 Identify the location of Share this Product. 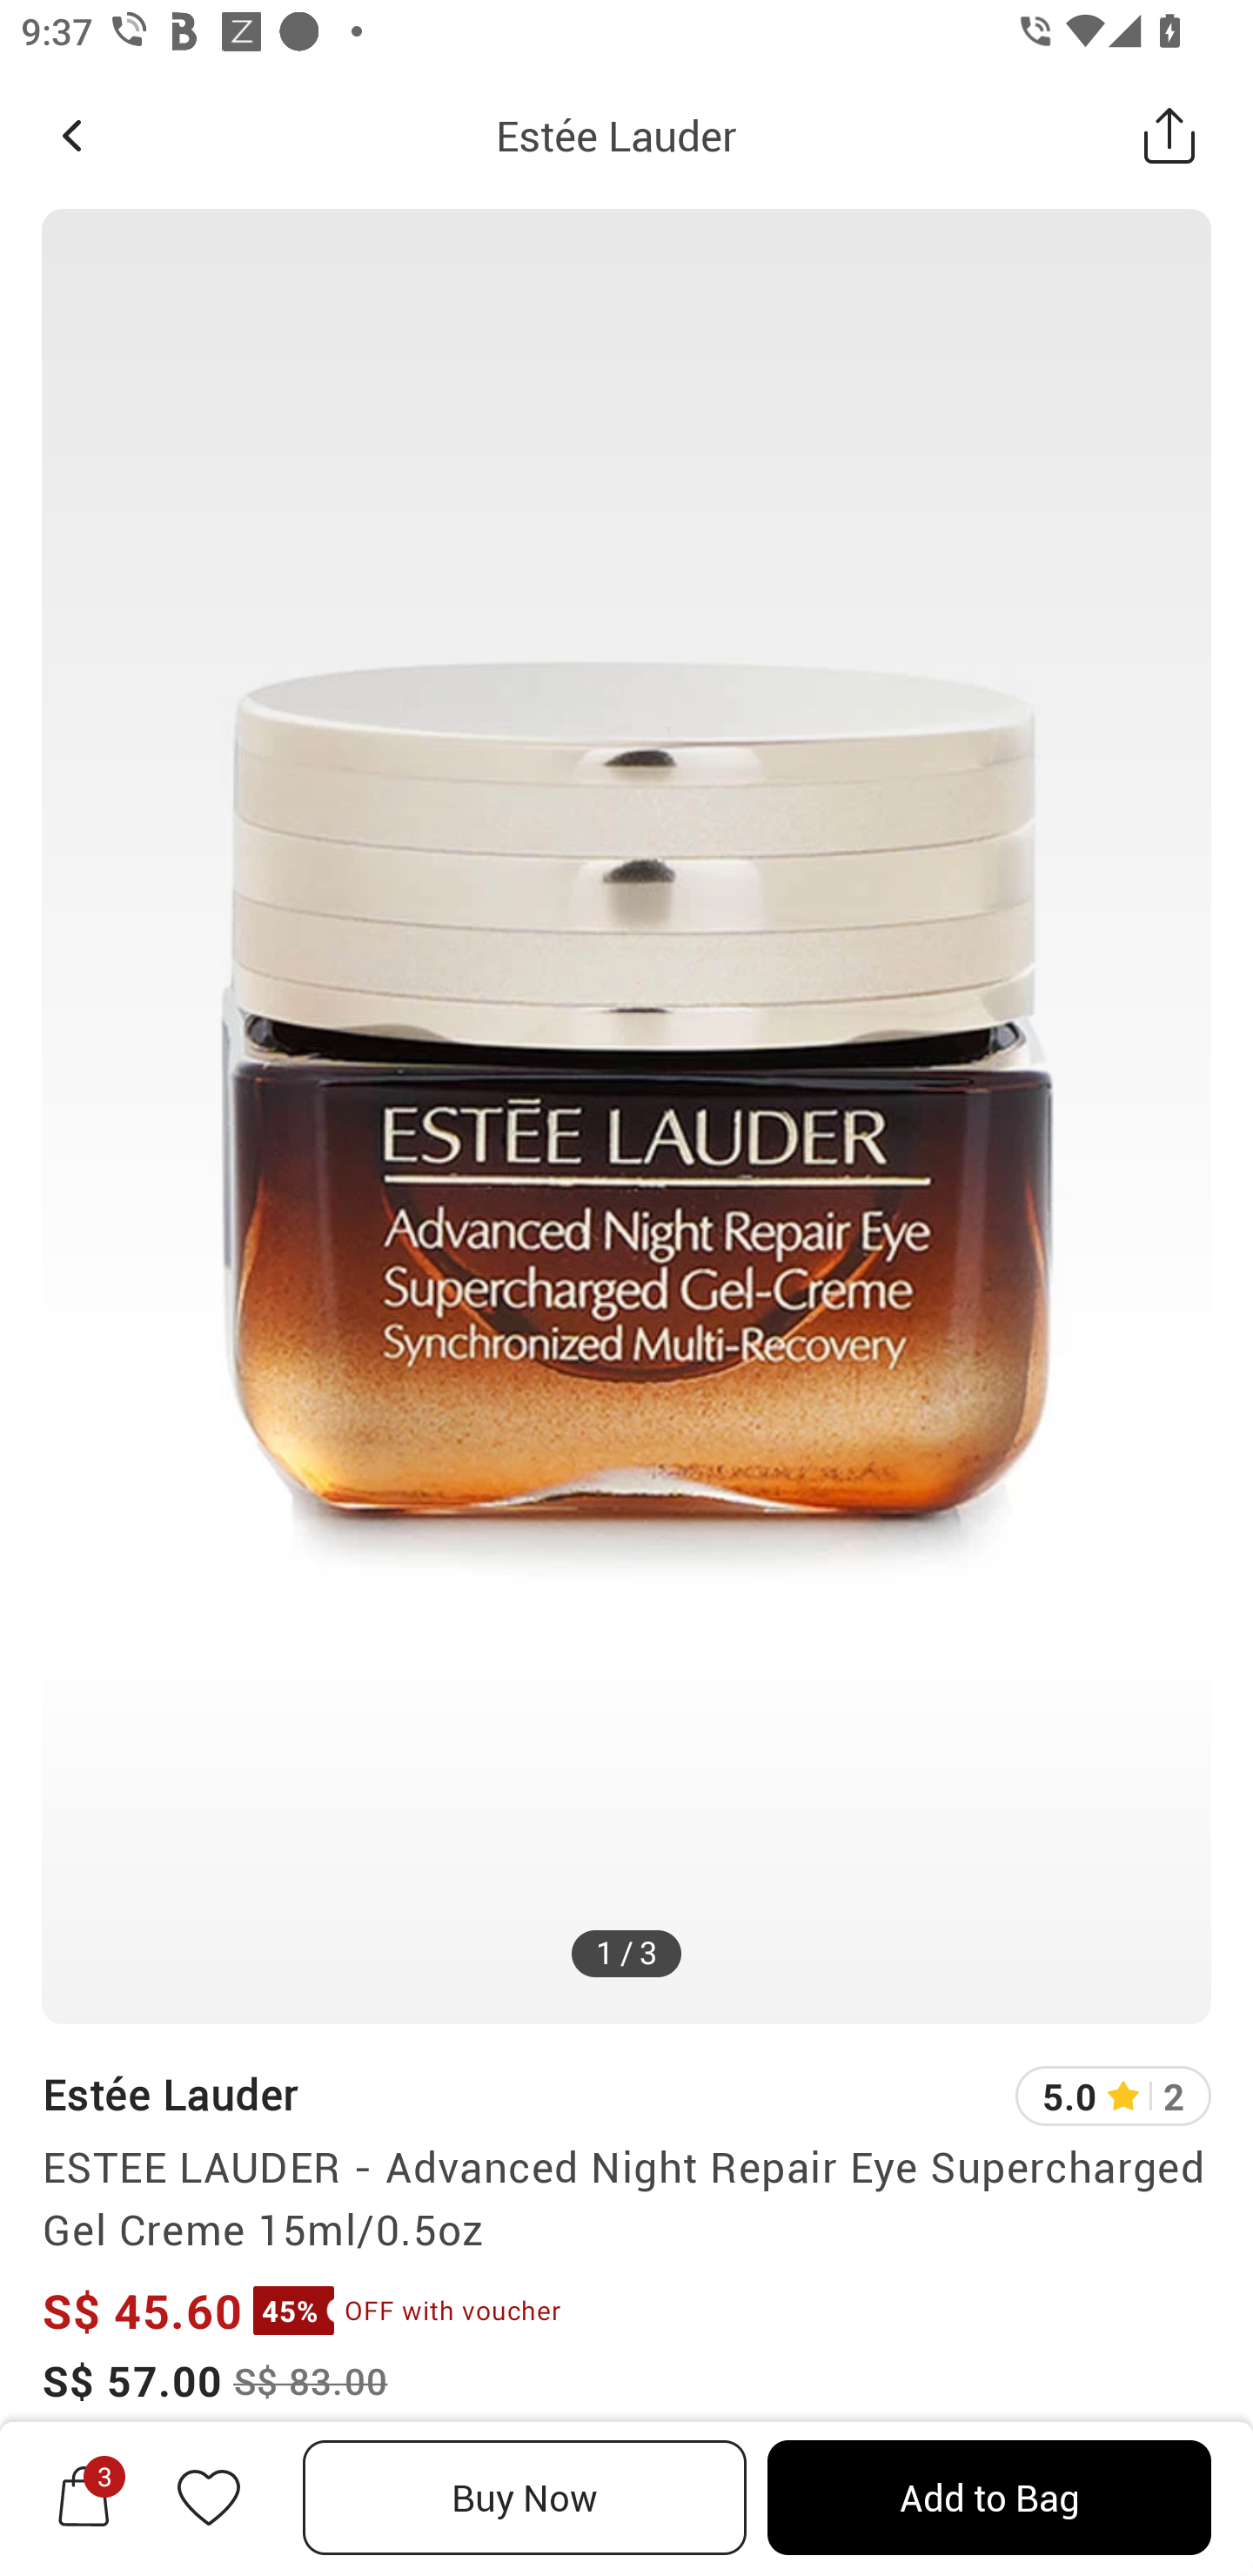
(1169, 135).